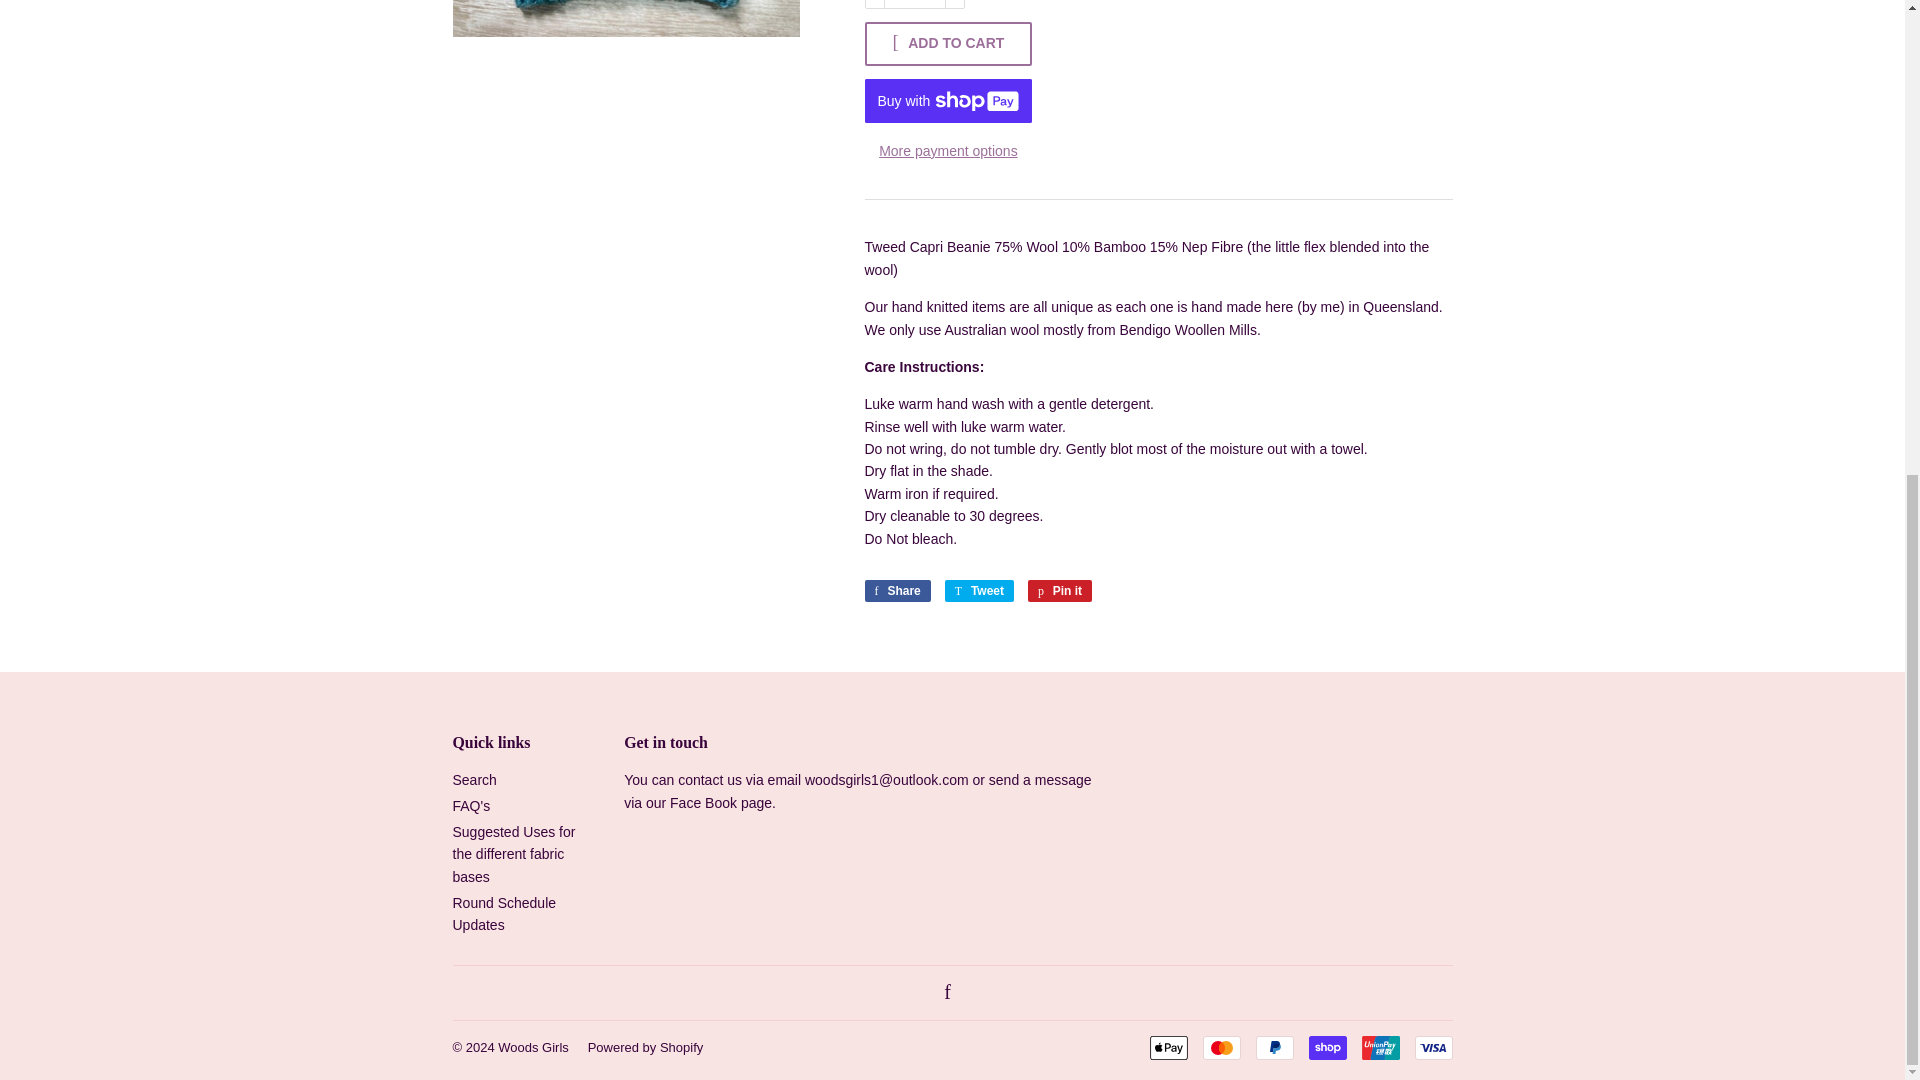 The width and height of the screenshot is (1920, 1080). What do you see at coordinates (1169, 1047) in the screenshot?
I see `Apple Pay` at bounding box center [1169, 1047].